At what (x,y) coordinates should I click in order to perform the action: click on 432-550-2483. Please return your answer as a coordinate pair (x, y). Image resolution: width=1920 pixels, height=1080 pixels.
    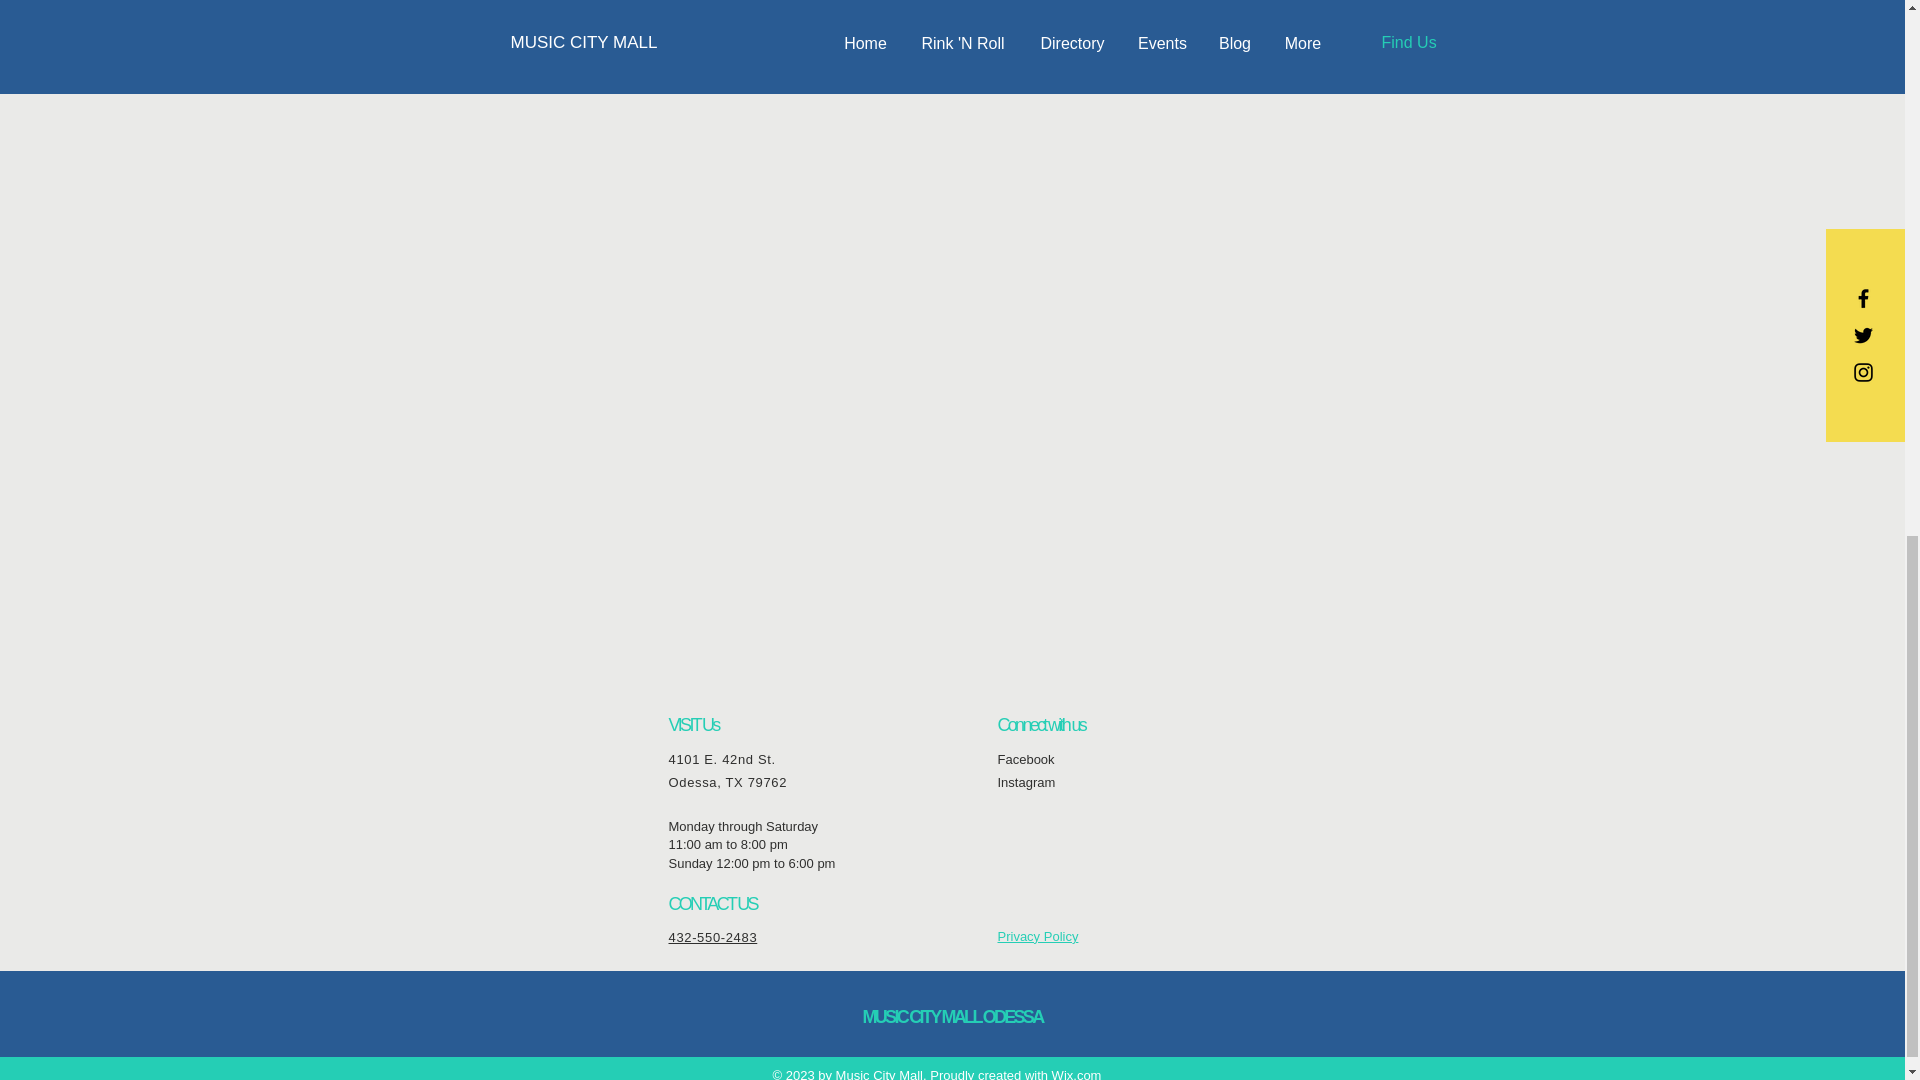
    Looking at the image, I should click on (712, 937).